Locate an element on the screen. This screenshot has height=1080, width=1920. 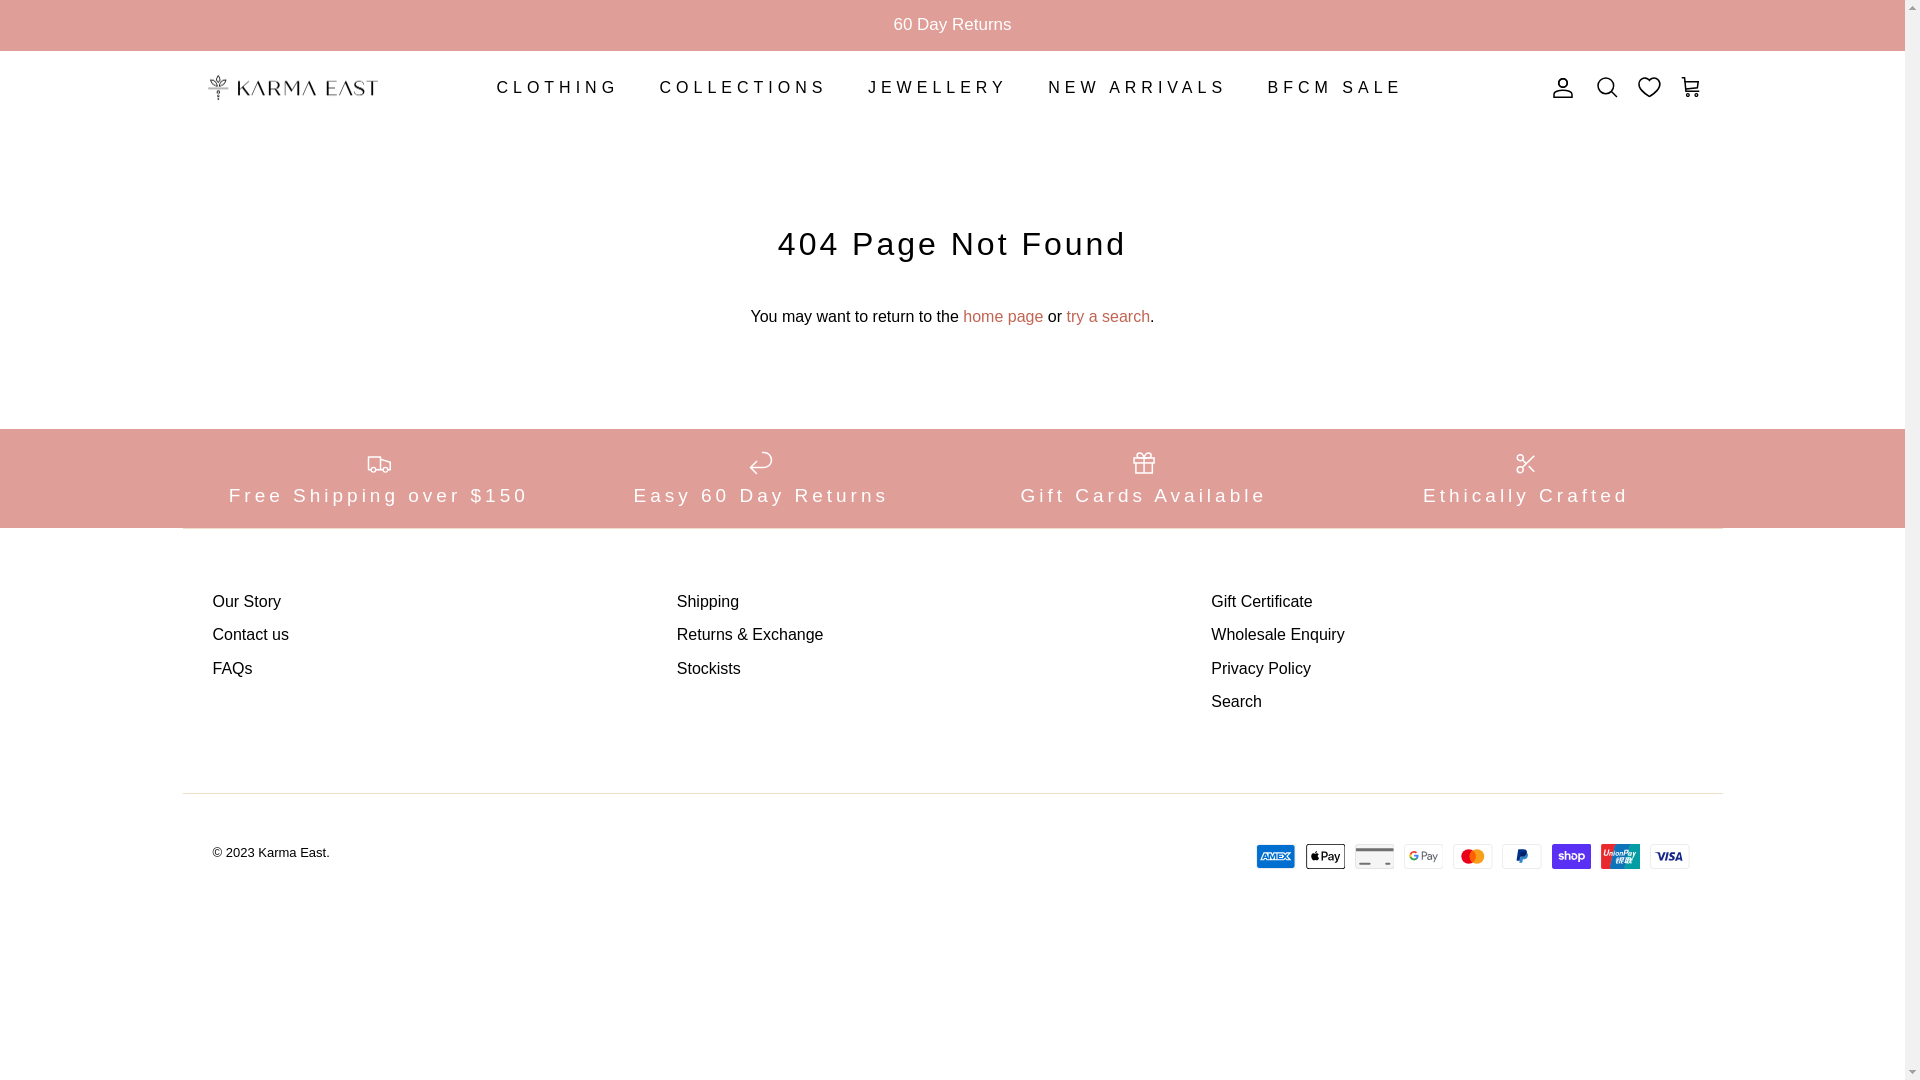
Ethically Crafted is located at coordinates (1526, 478).